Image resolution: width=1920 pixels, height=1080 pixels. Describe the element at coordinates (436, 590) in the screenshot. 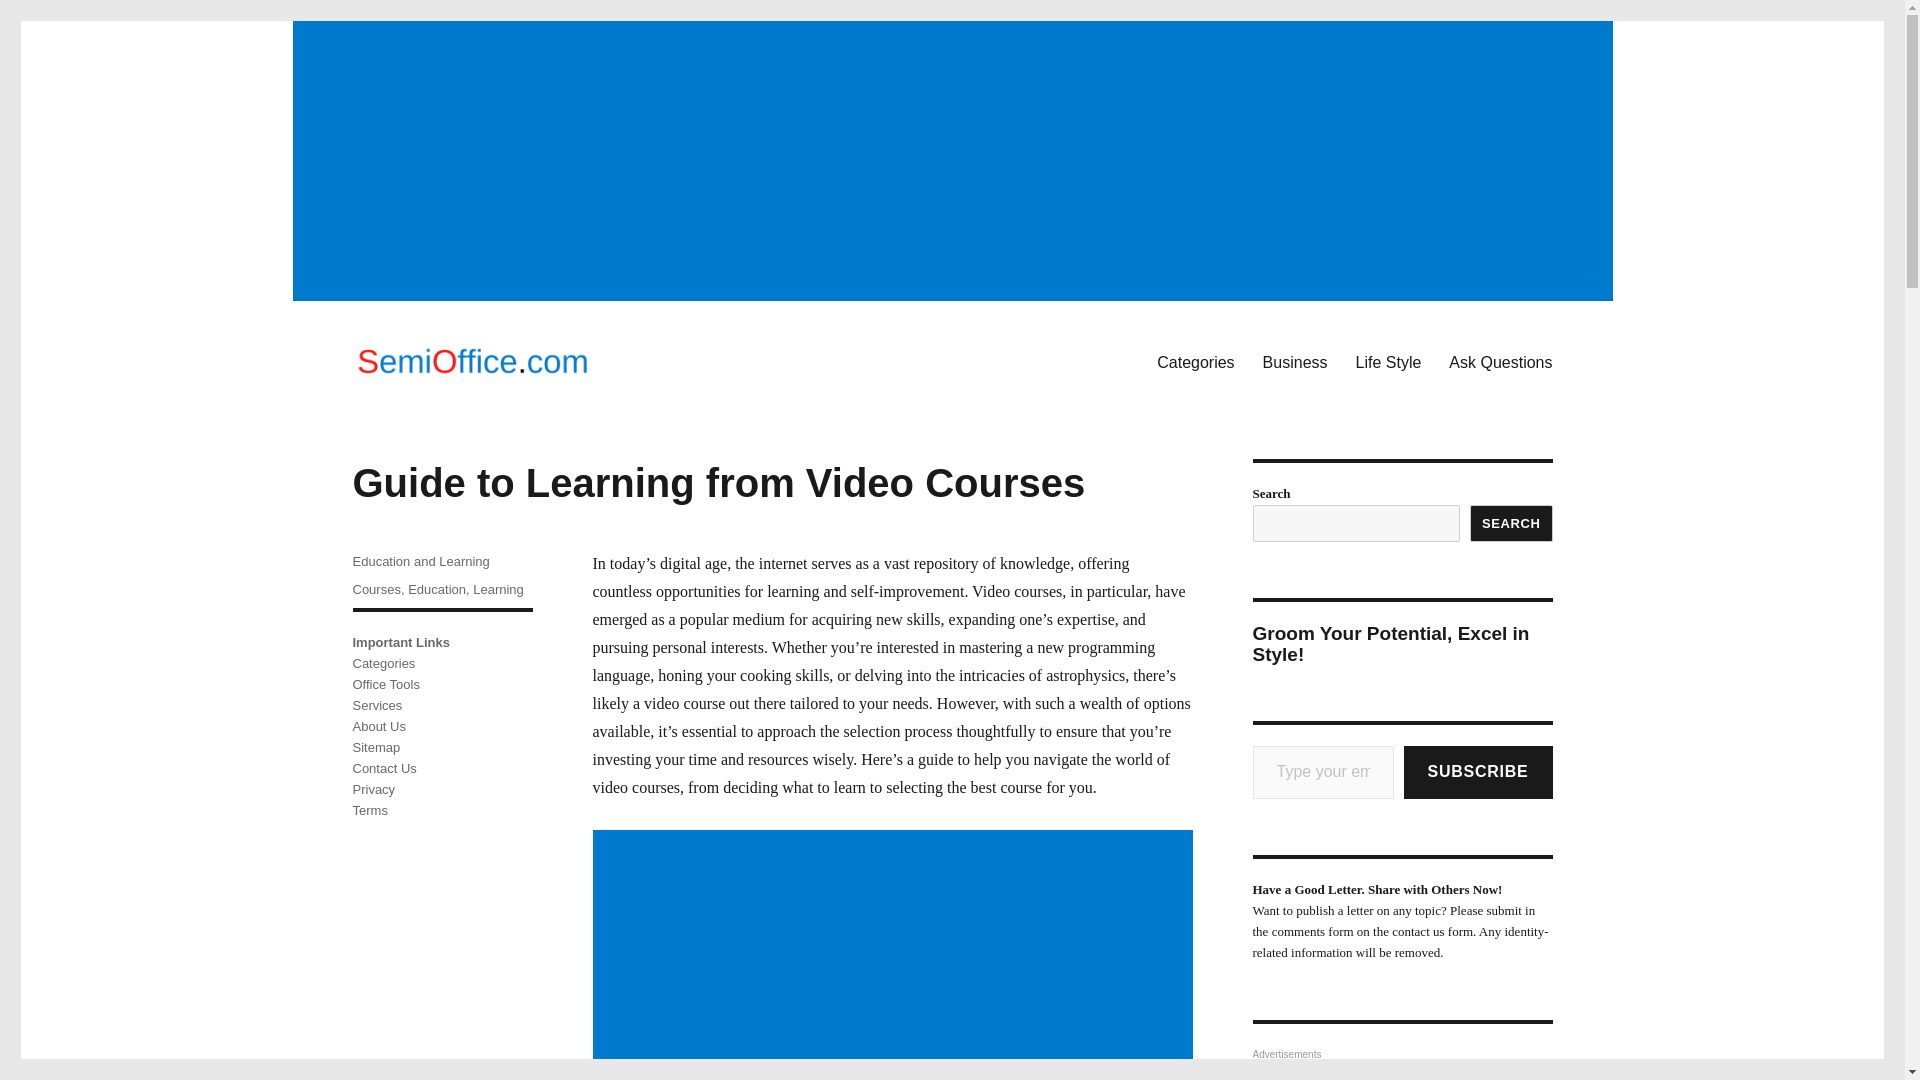

I see `Education` at that location.